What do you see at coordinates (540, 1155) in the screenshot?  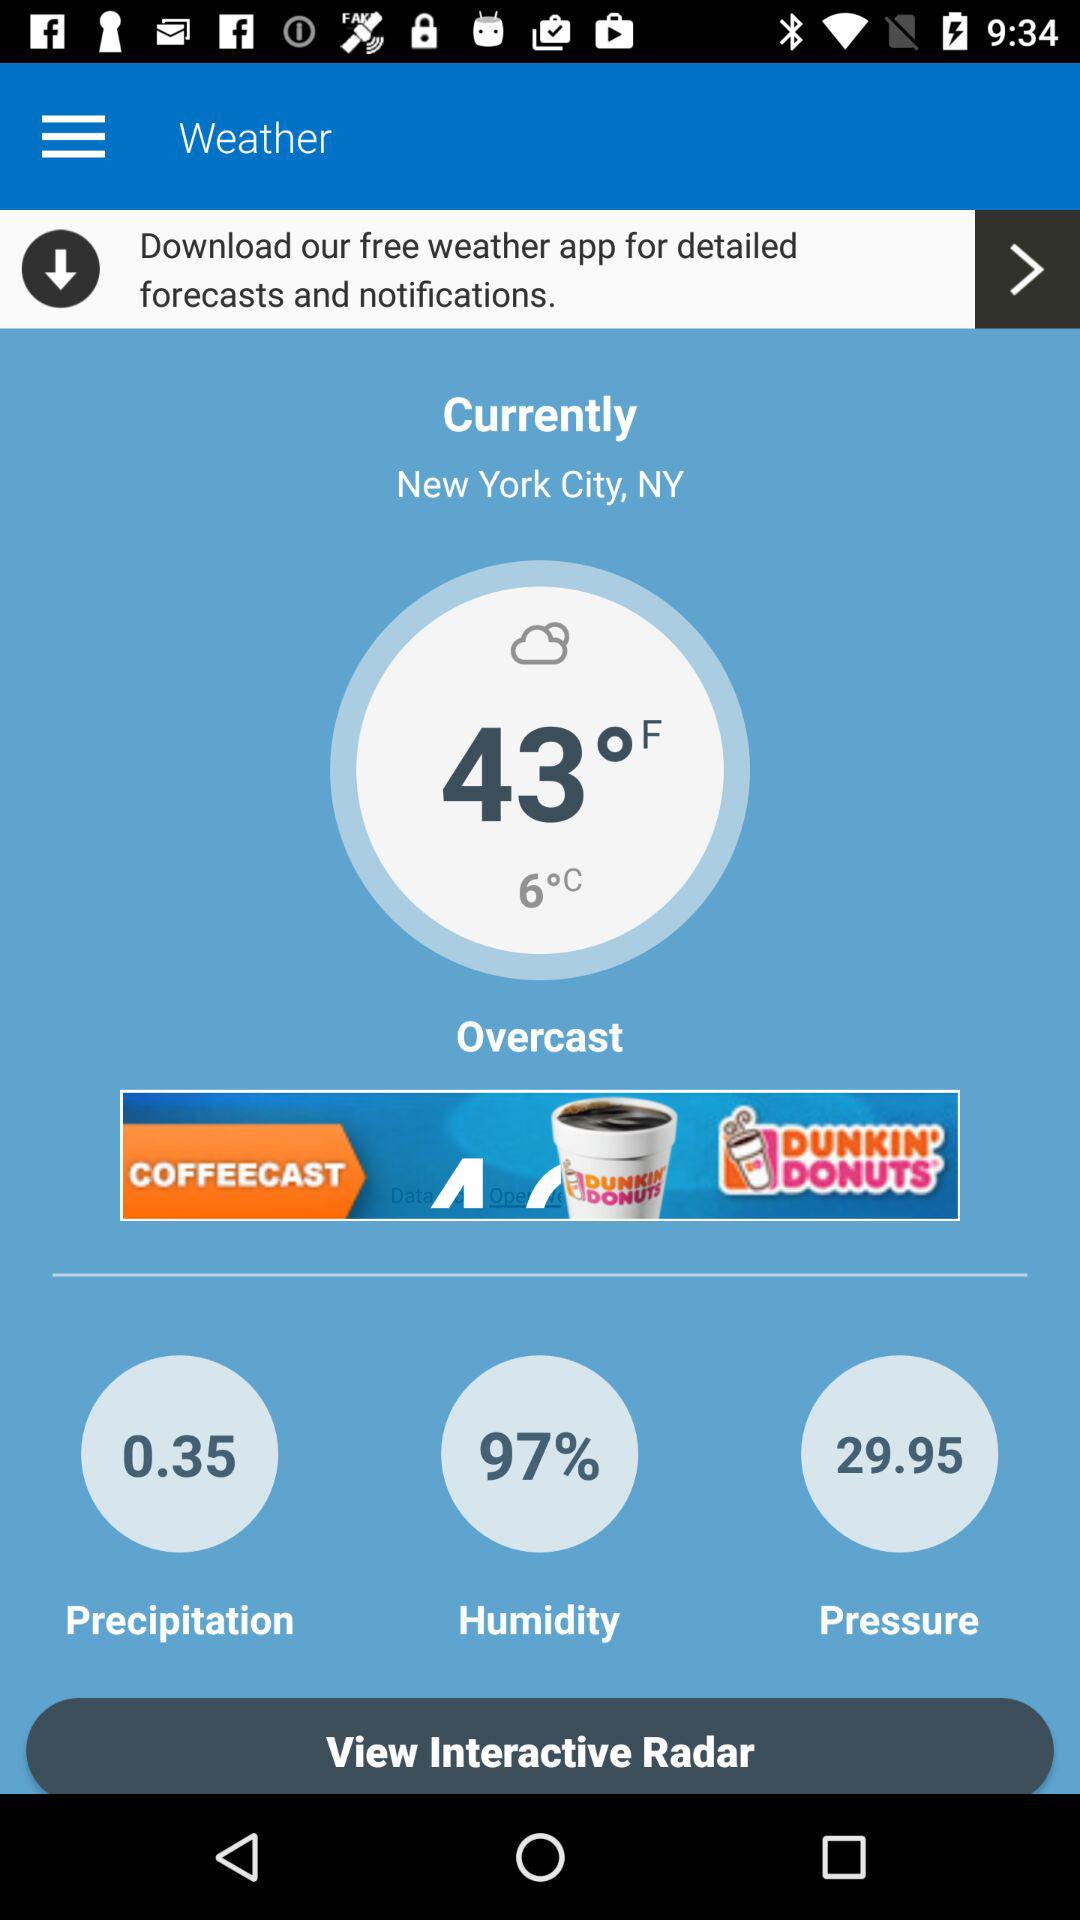 I see `click on the advertisement` at bounding box center [540, 1155].